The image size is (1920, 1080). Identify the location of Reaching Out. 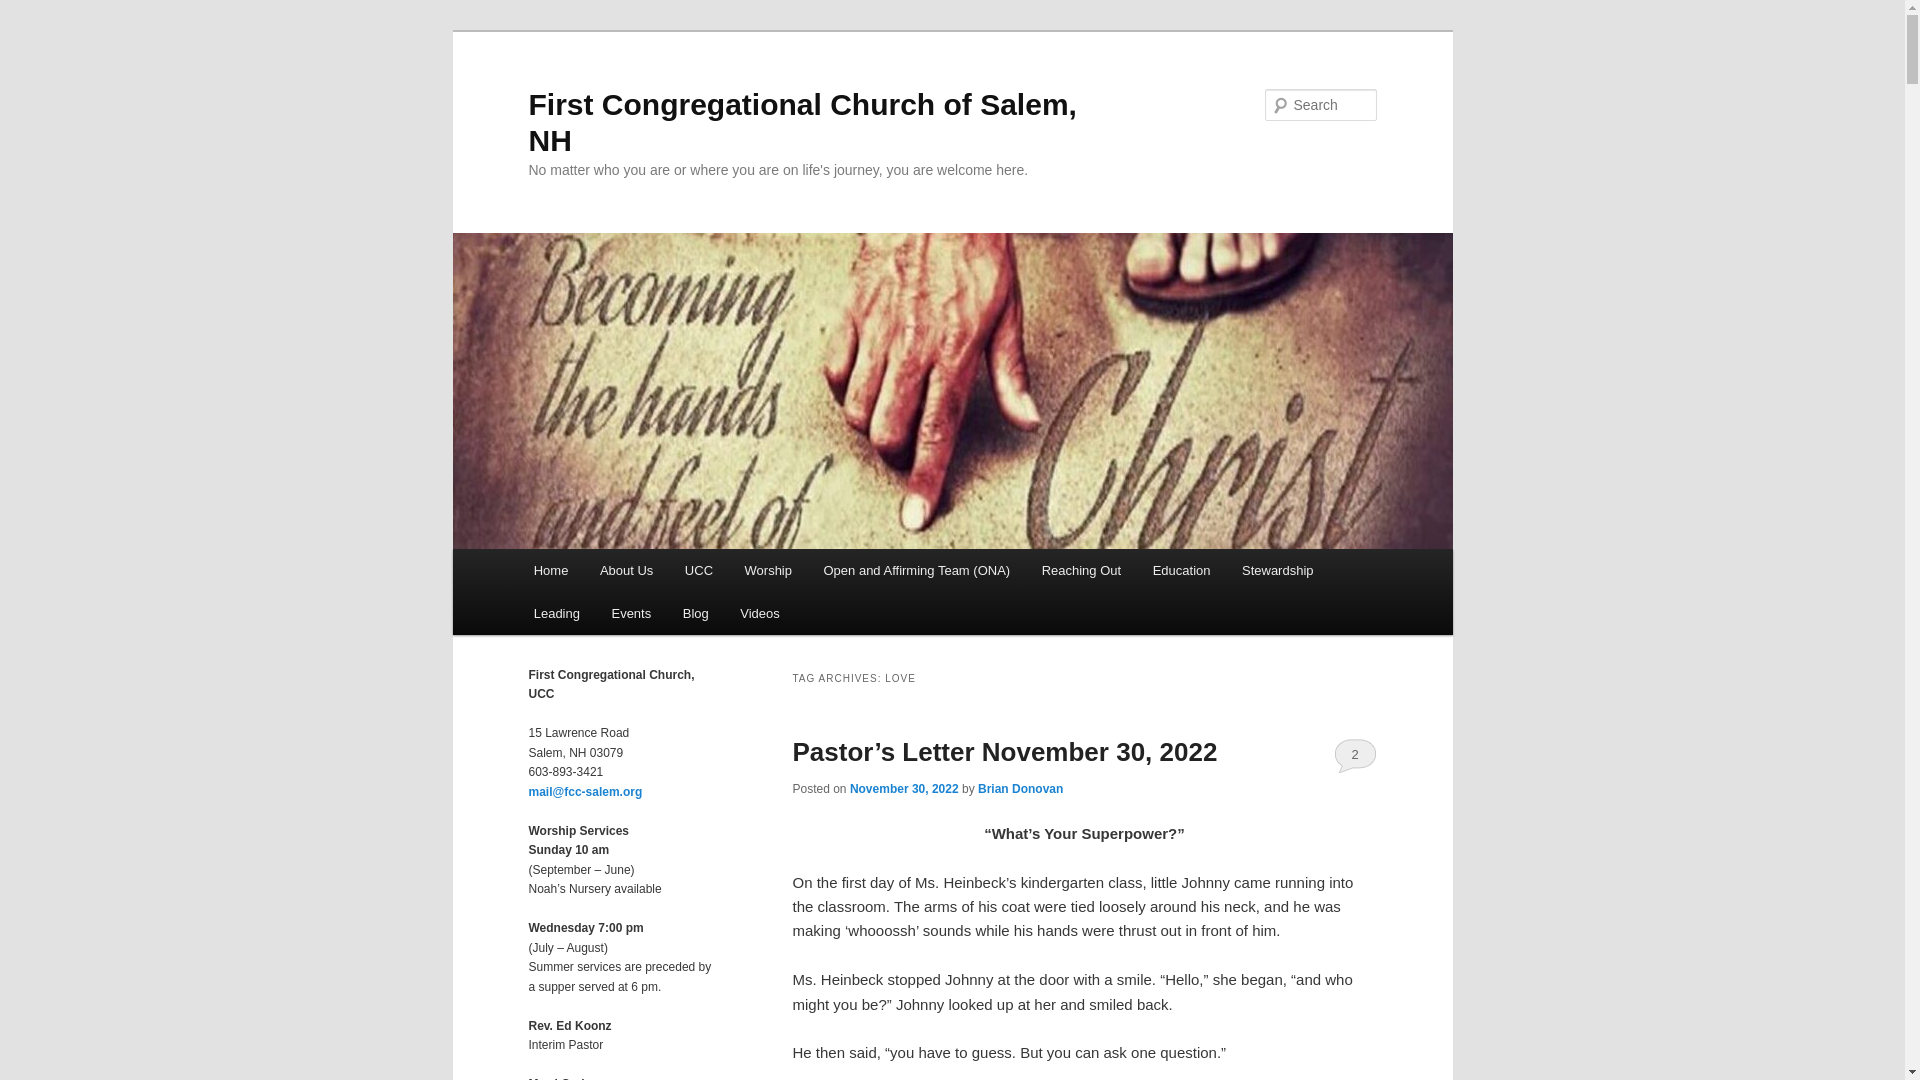
(1080, 570).